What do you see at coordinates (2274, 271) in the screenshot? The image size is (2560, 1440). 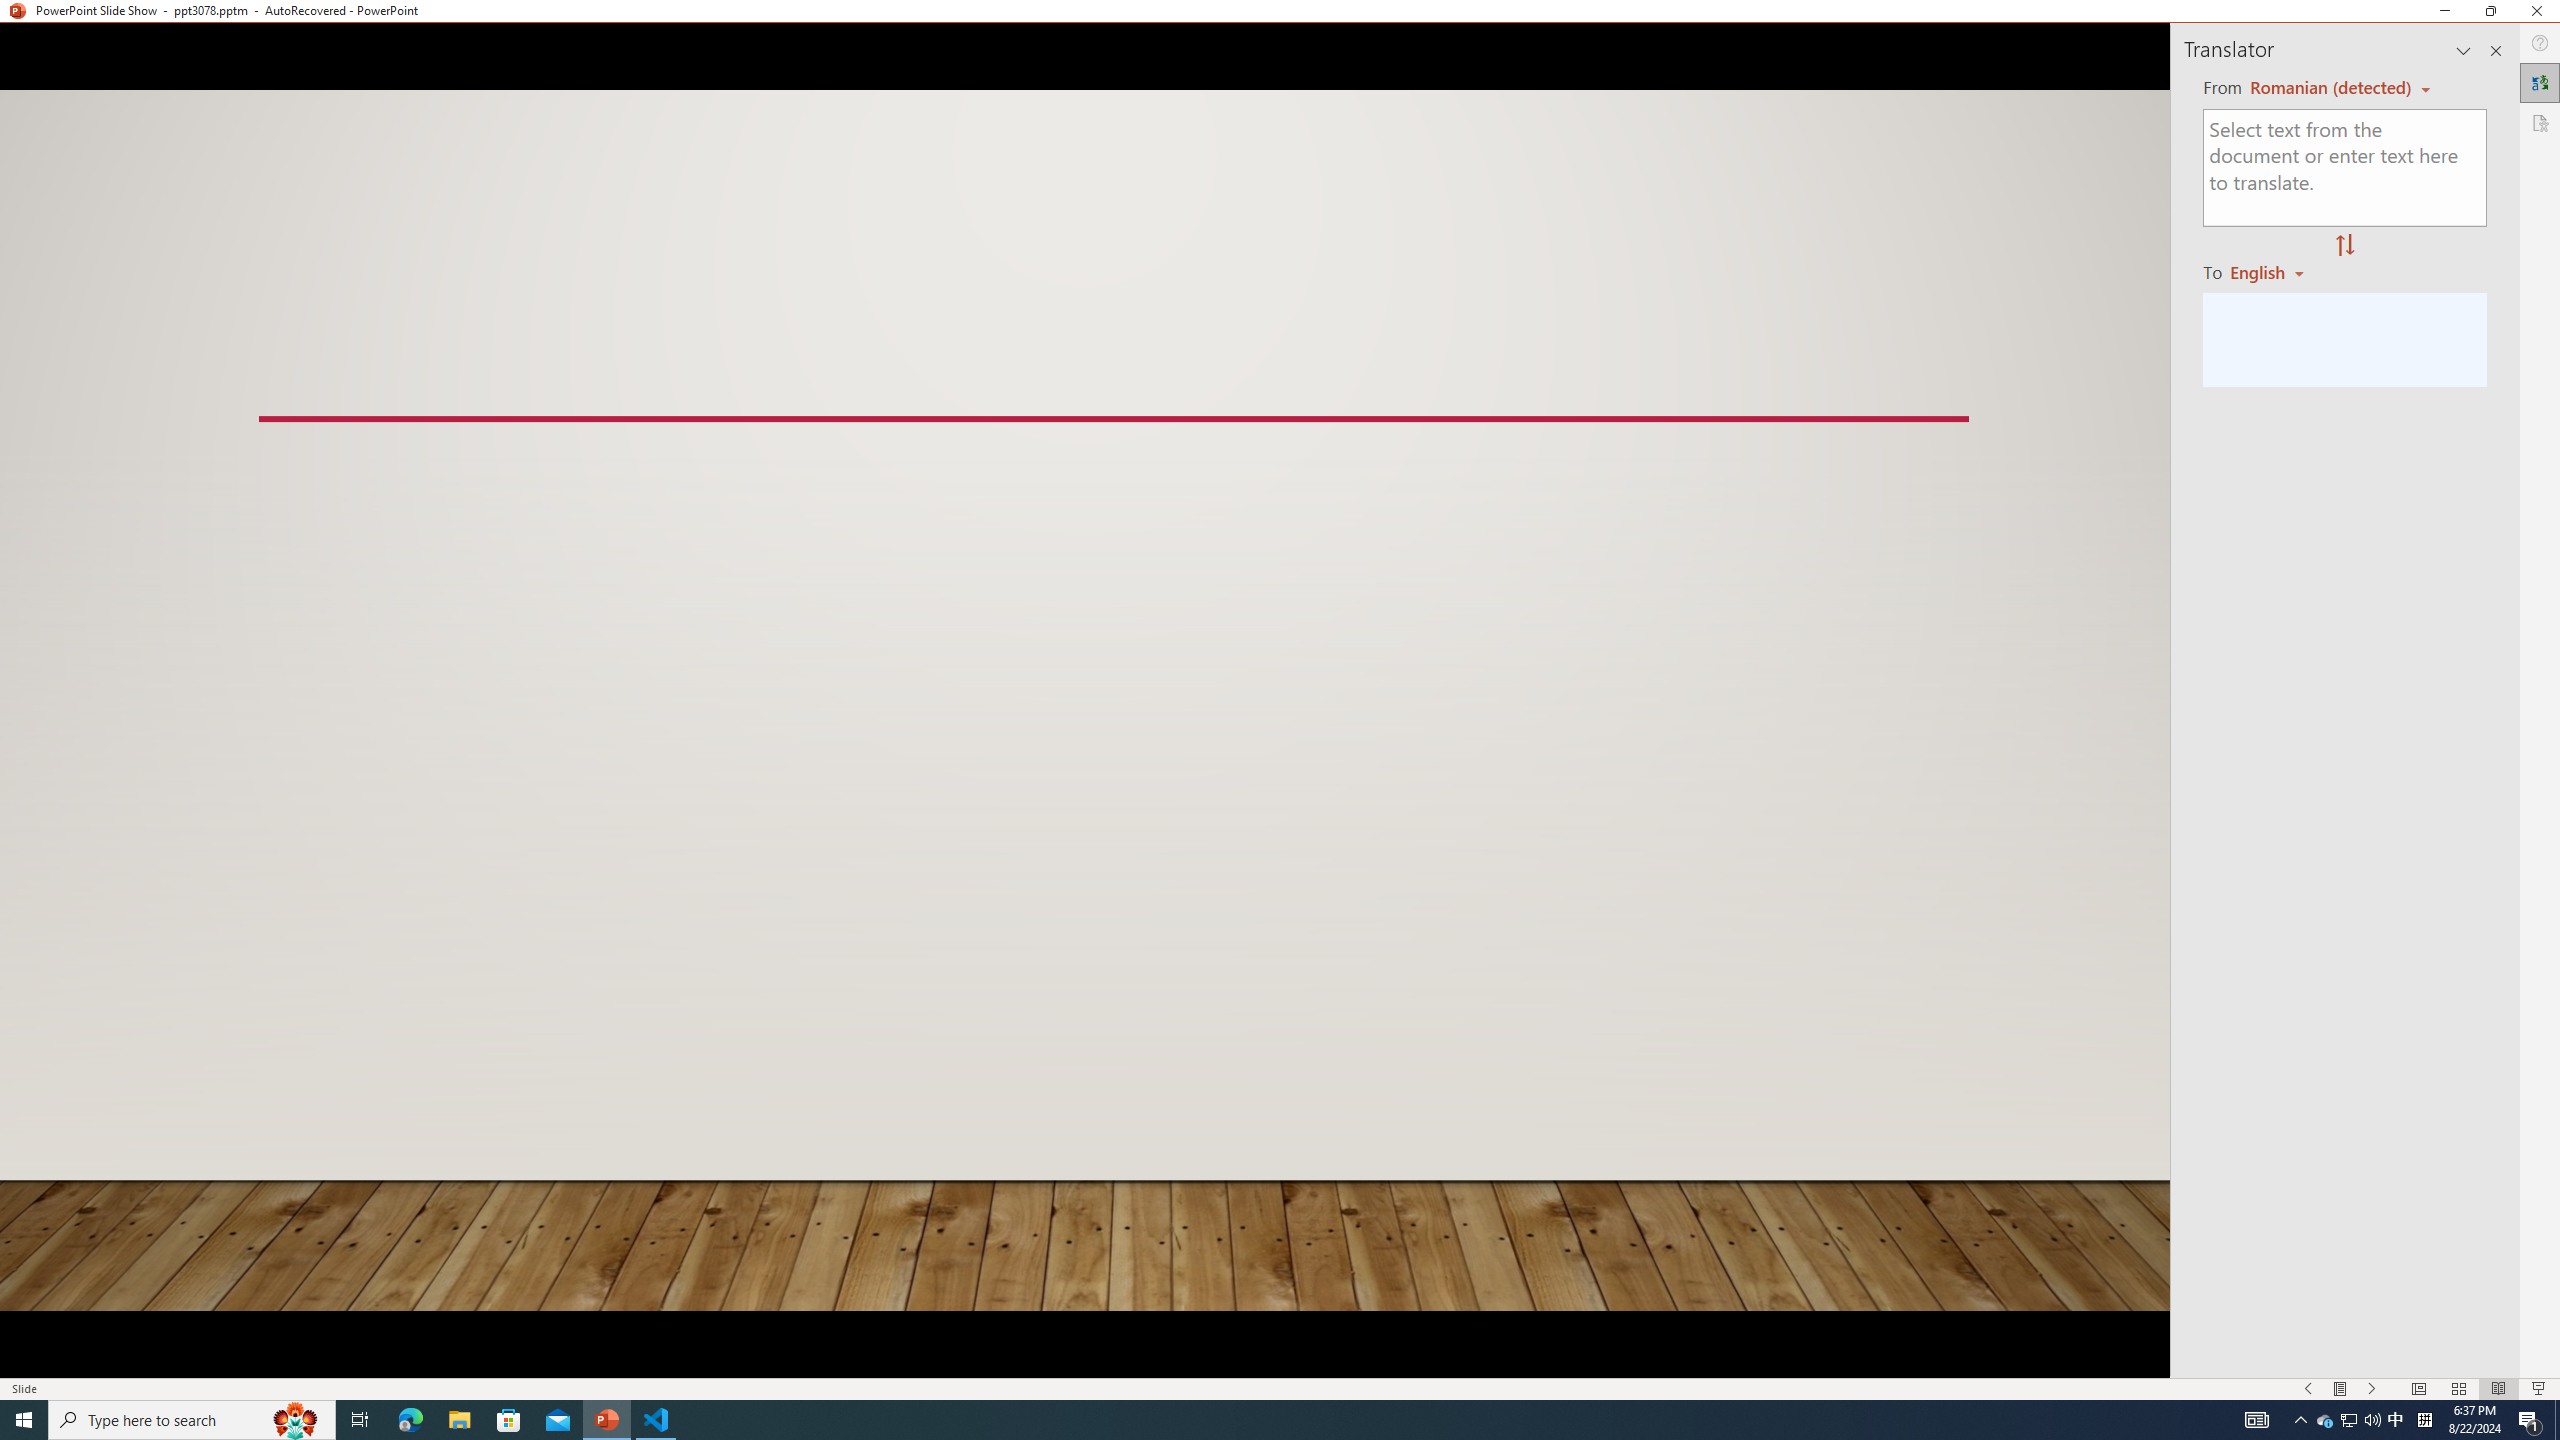 I see `Romanian` at bounding box center [2274, 271].